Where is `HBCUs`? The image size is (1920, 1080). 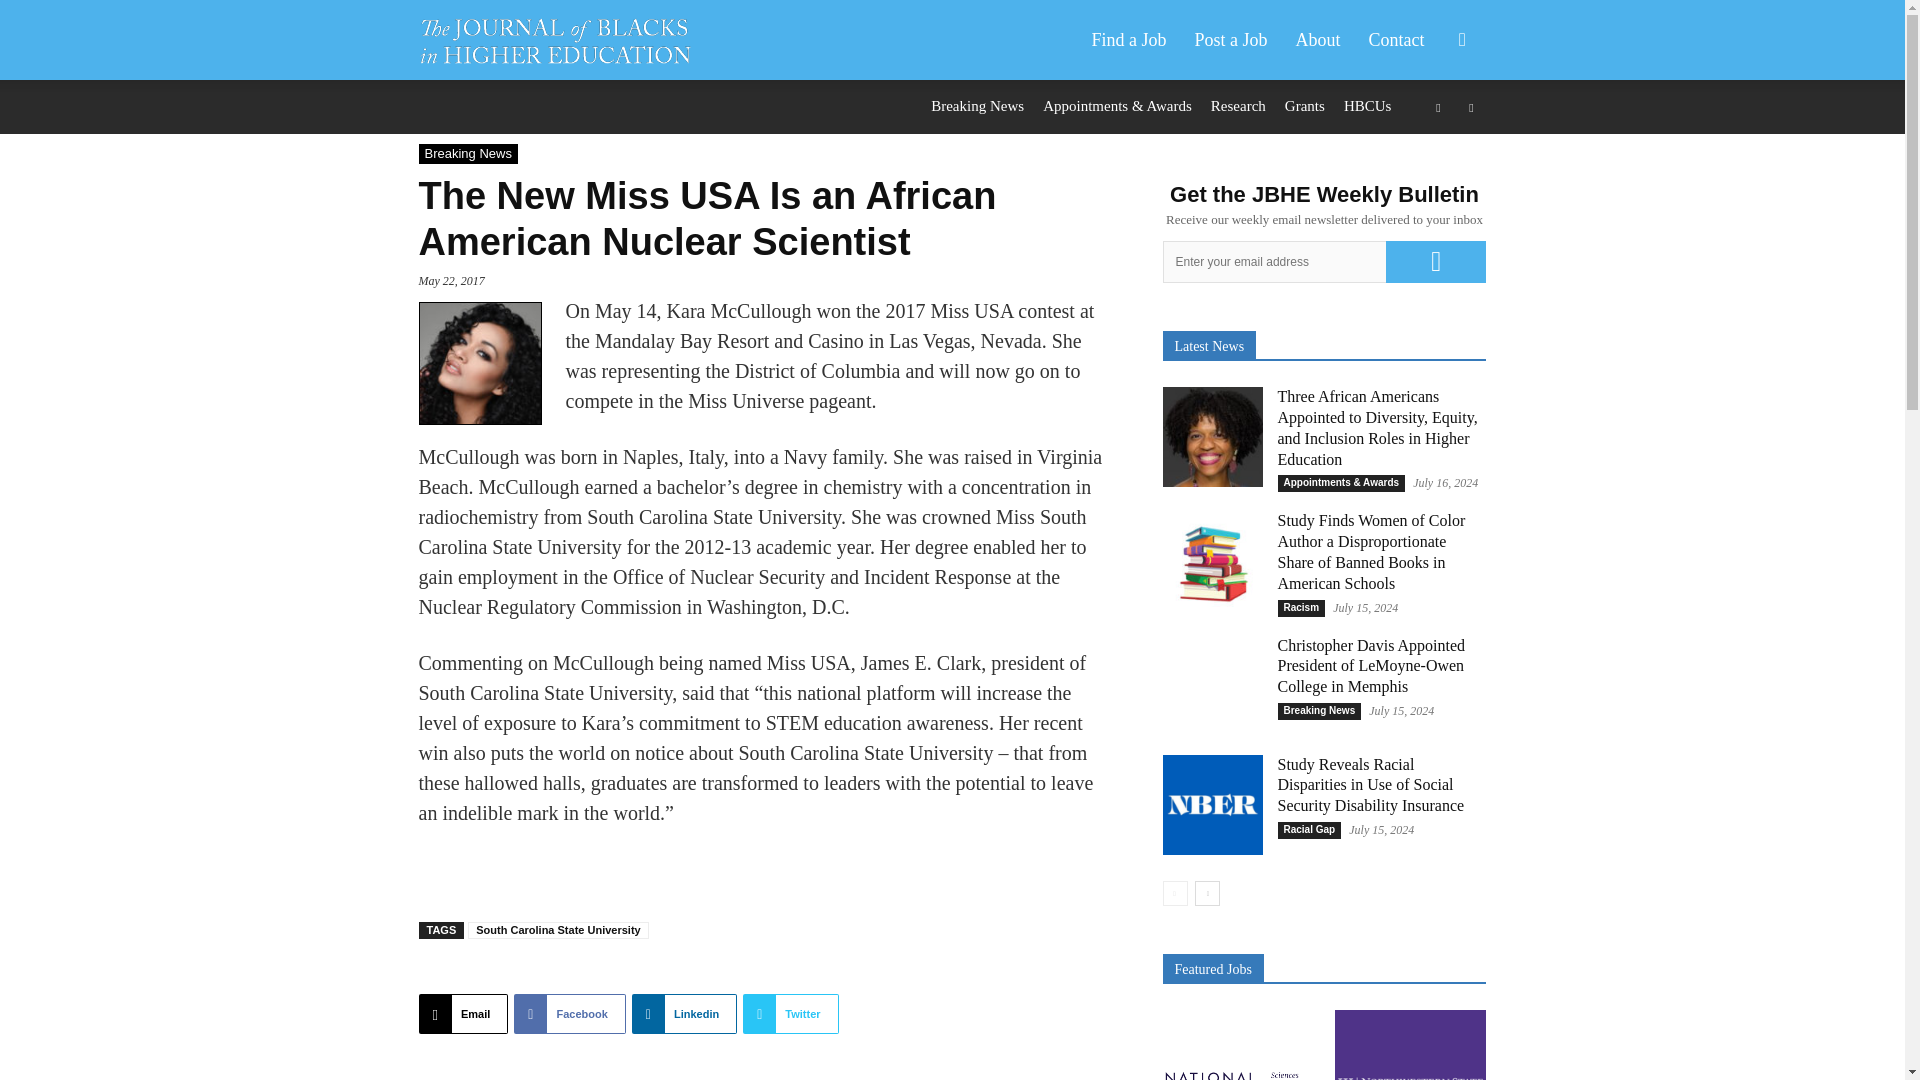
HBCUs is located at coordinates (1368, 106).